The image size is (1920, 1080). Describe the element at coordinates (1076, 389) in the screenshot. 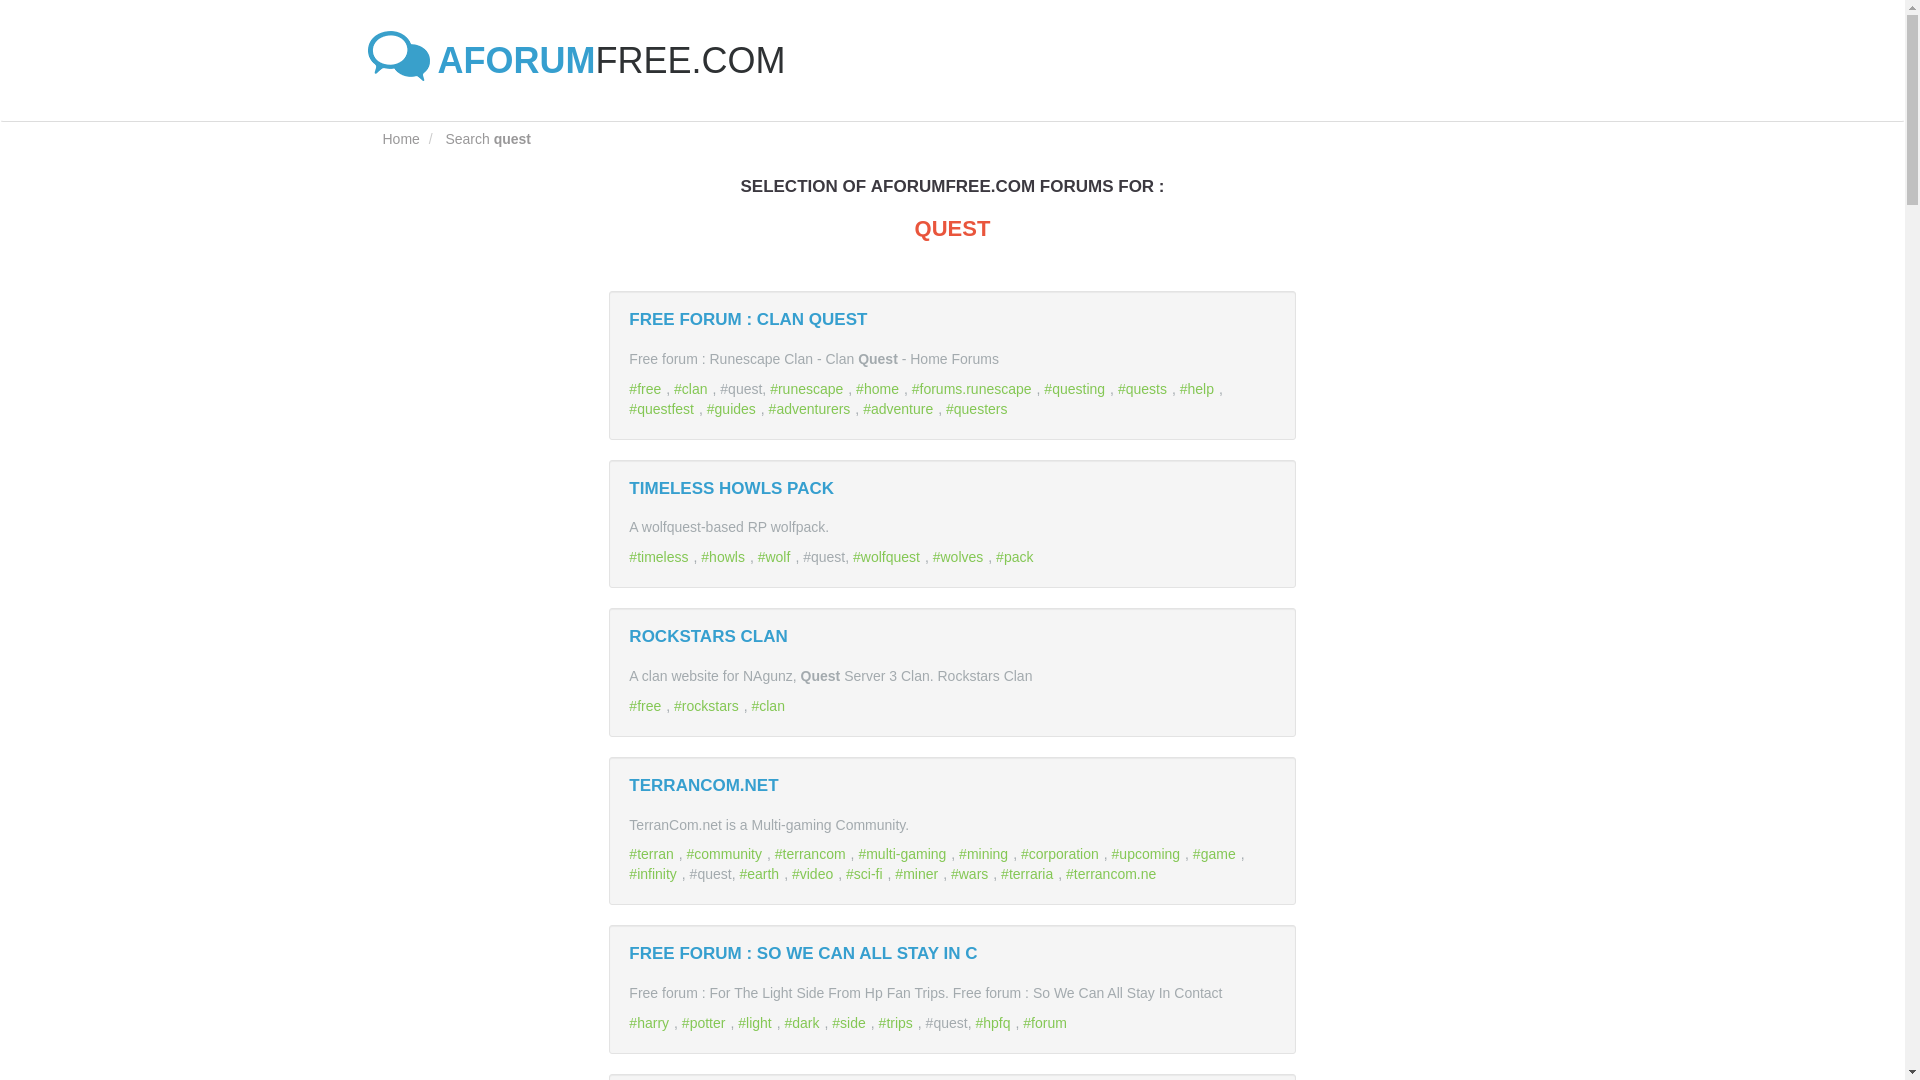

I see `questing` at that location.